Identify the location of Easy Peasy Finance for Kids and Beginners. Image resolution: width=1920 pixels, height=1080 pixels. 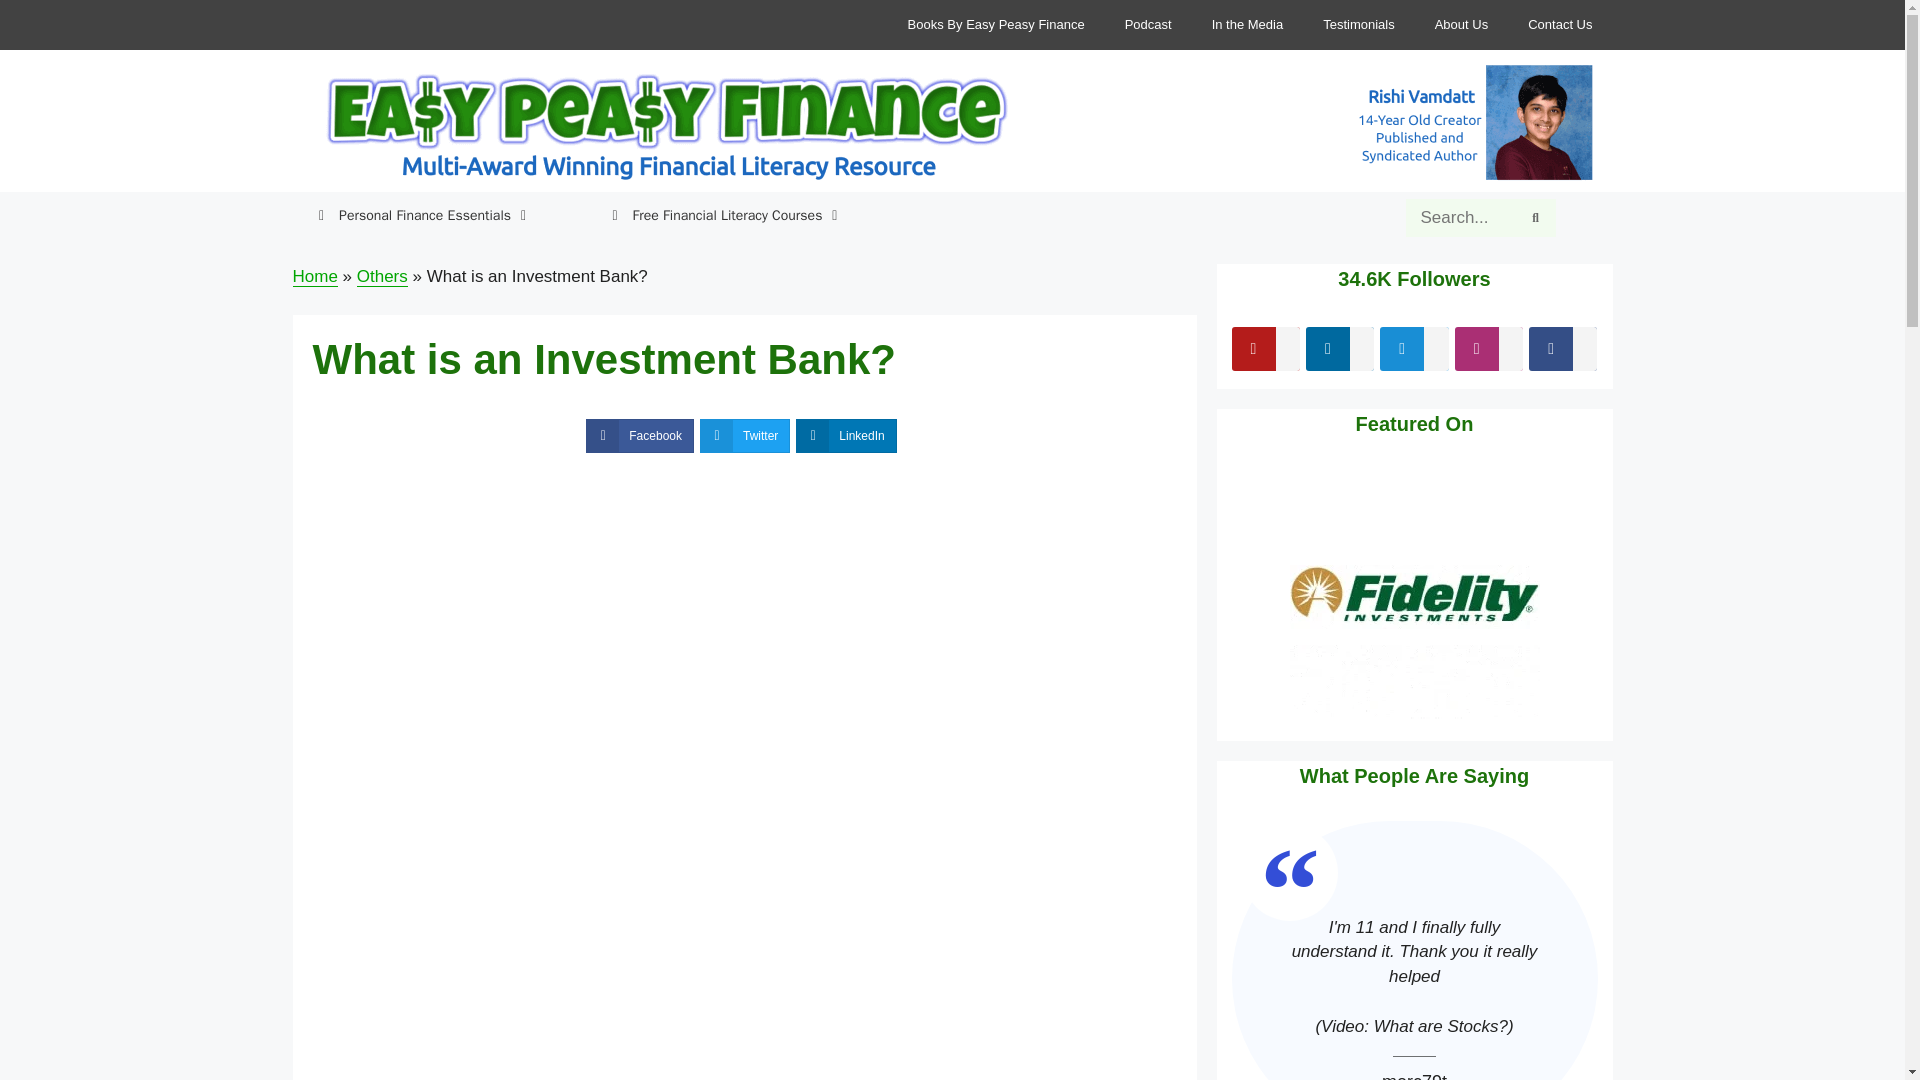
(661, 126).